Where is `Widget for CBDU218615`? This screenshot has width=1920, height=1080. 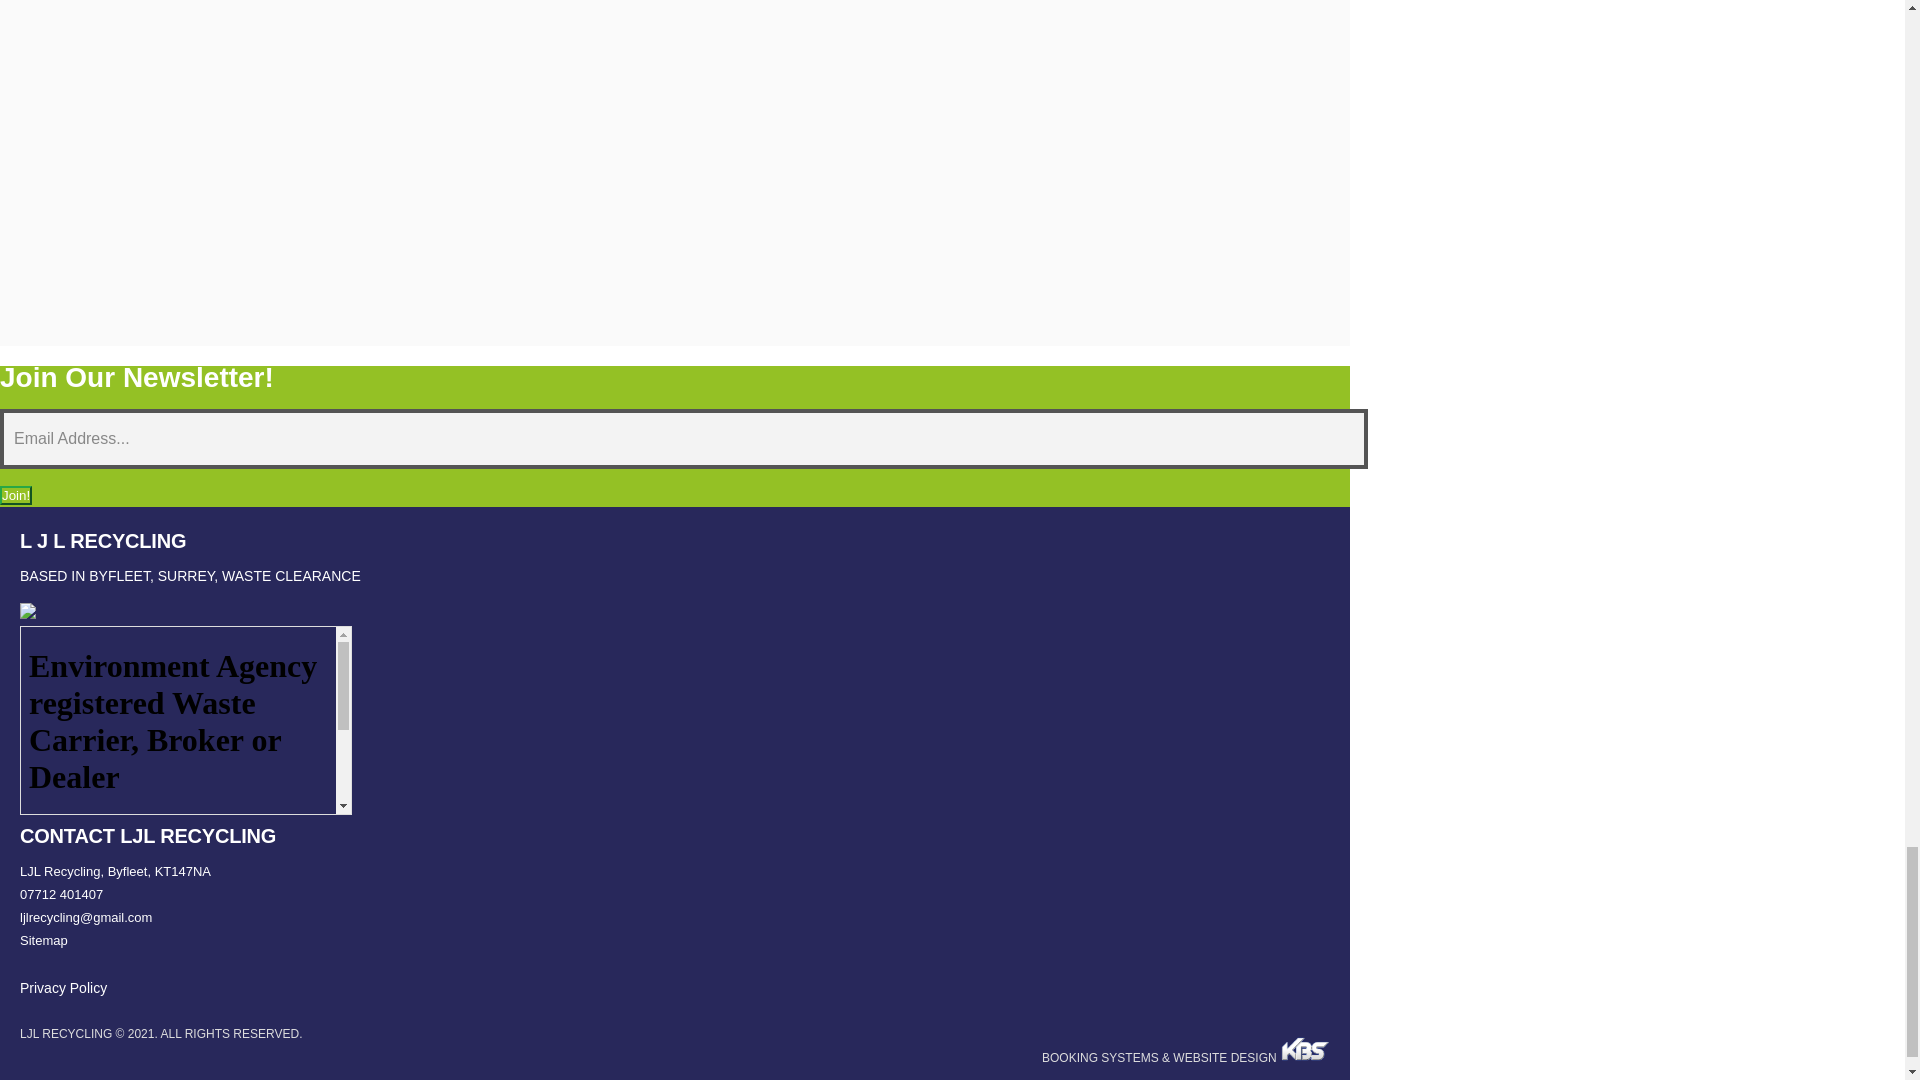
Widget for CBDU218615 is located at coordinates (185, 720).